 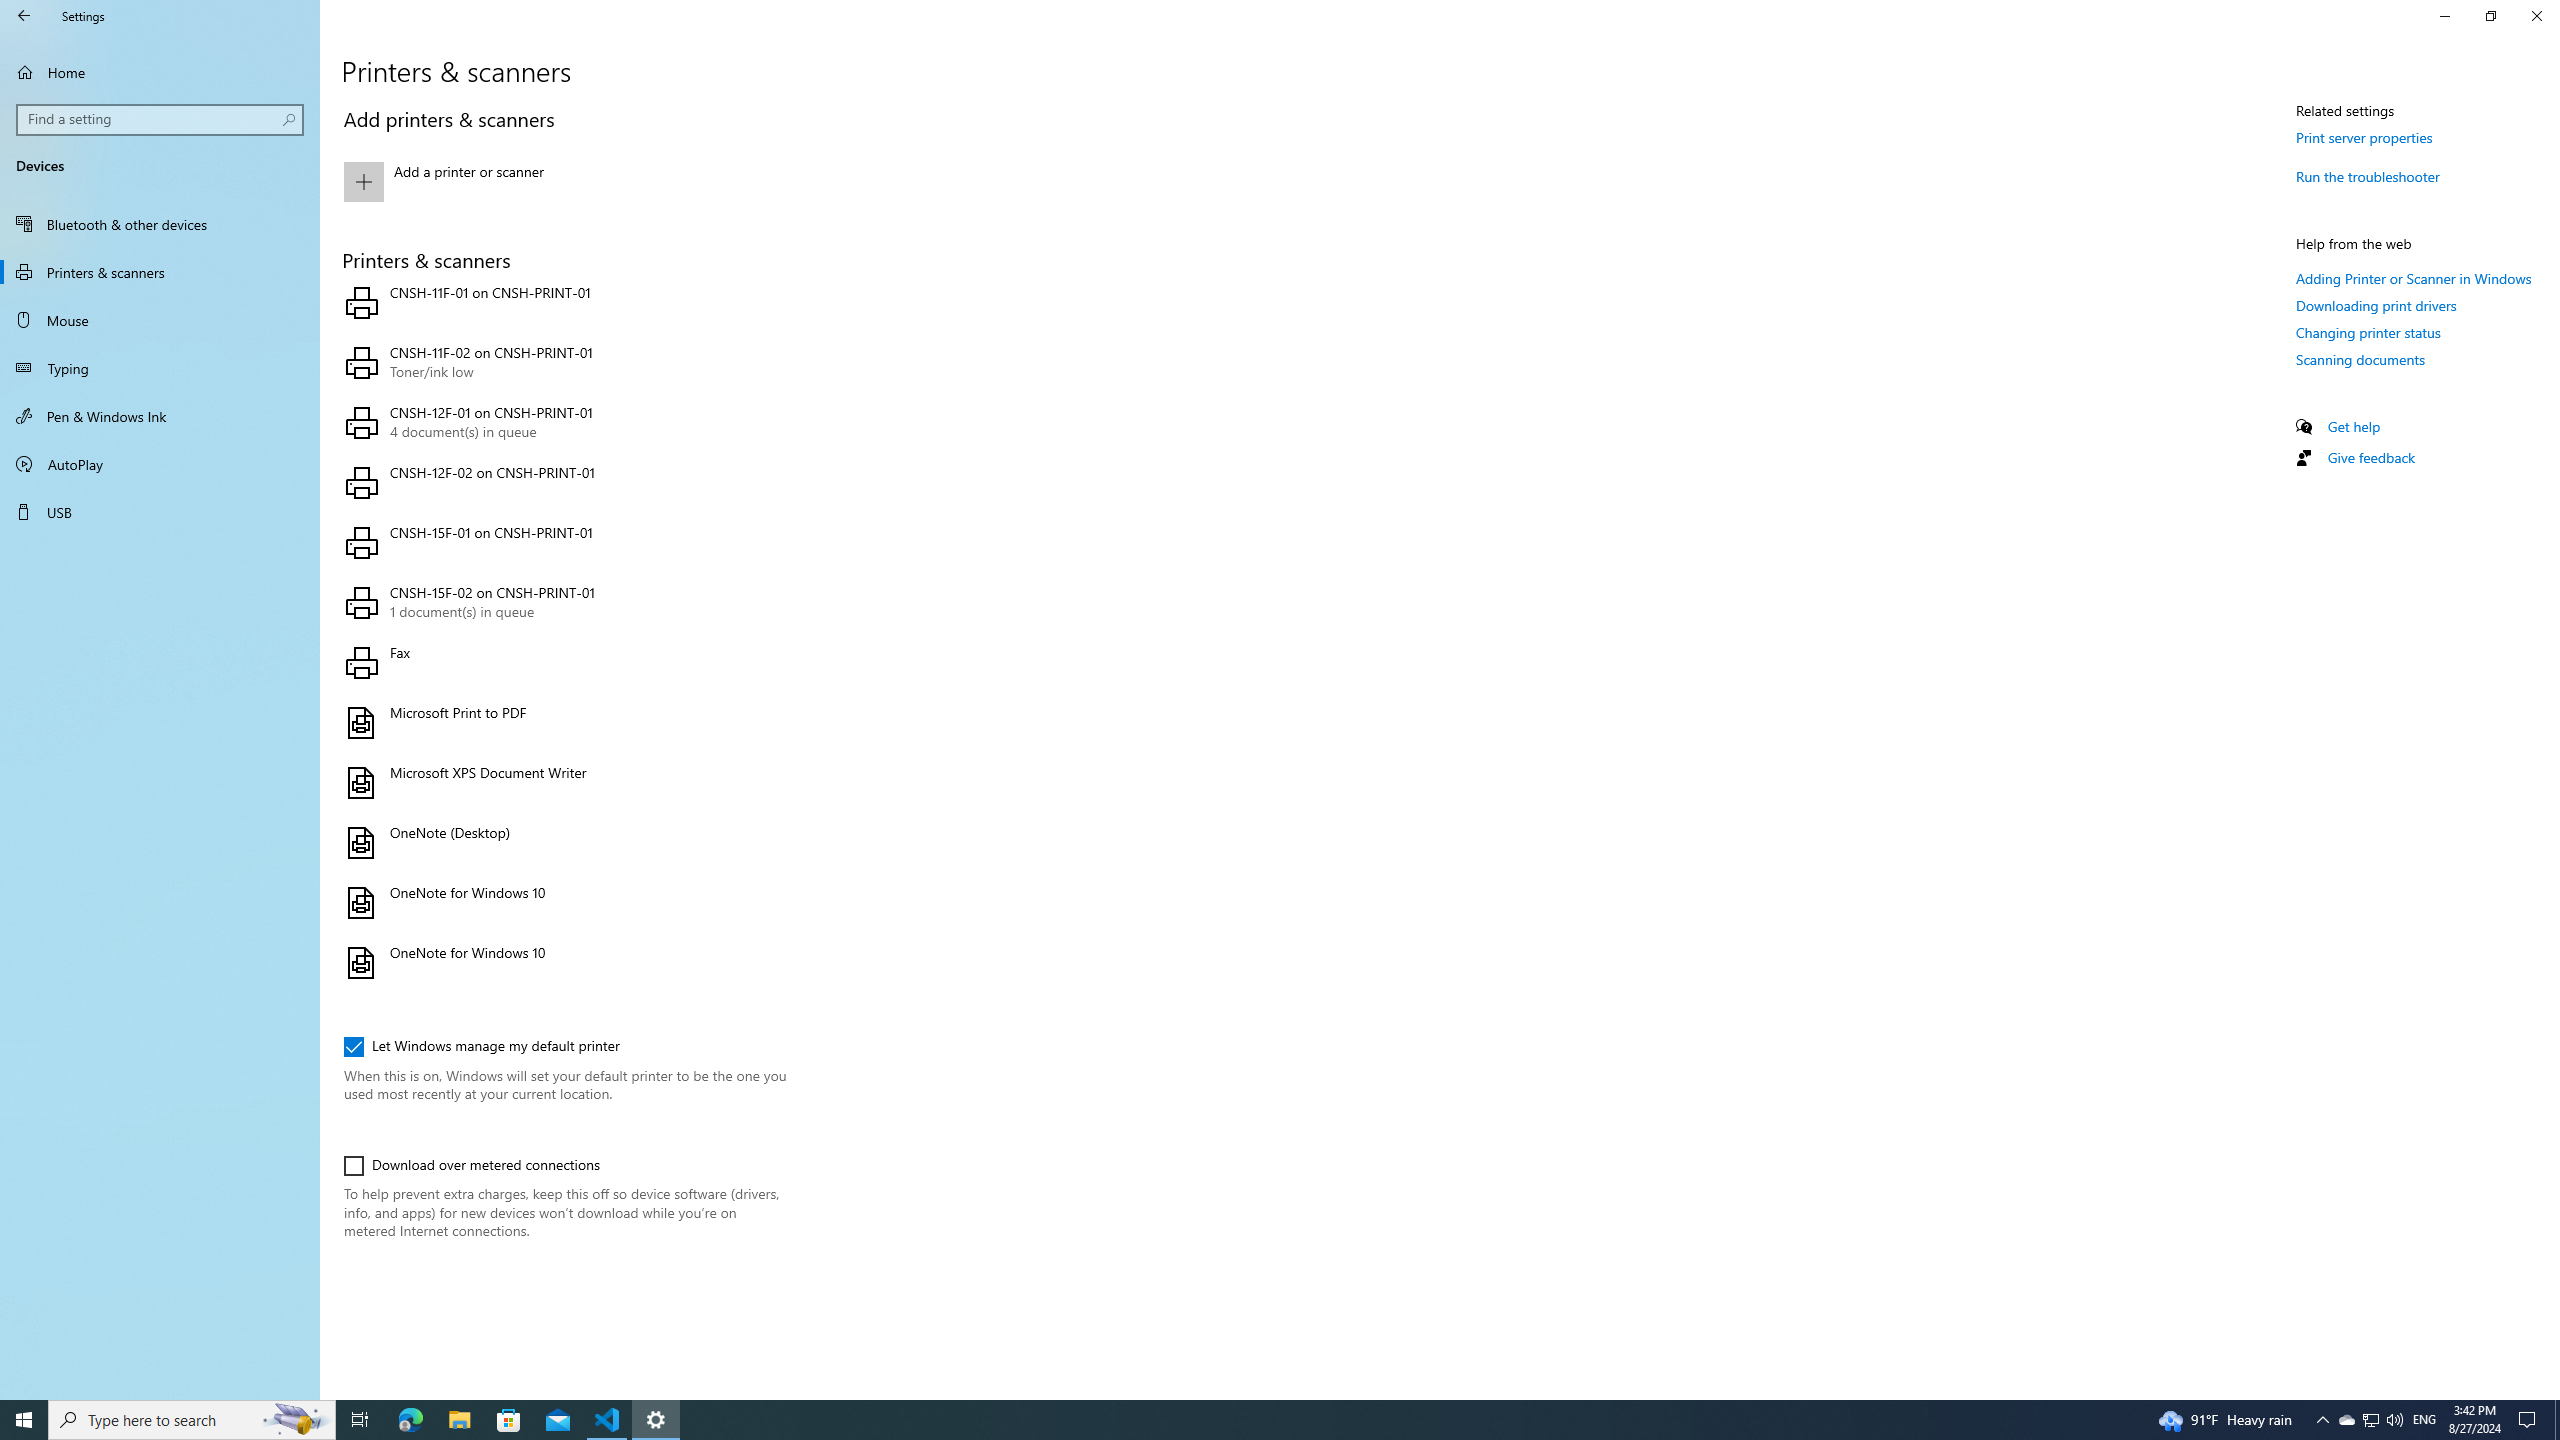 I want to click on OneNote (Desktop), so click(x=562, y=842).